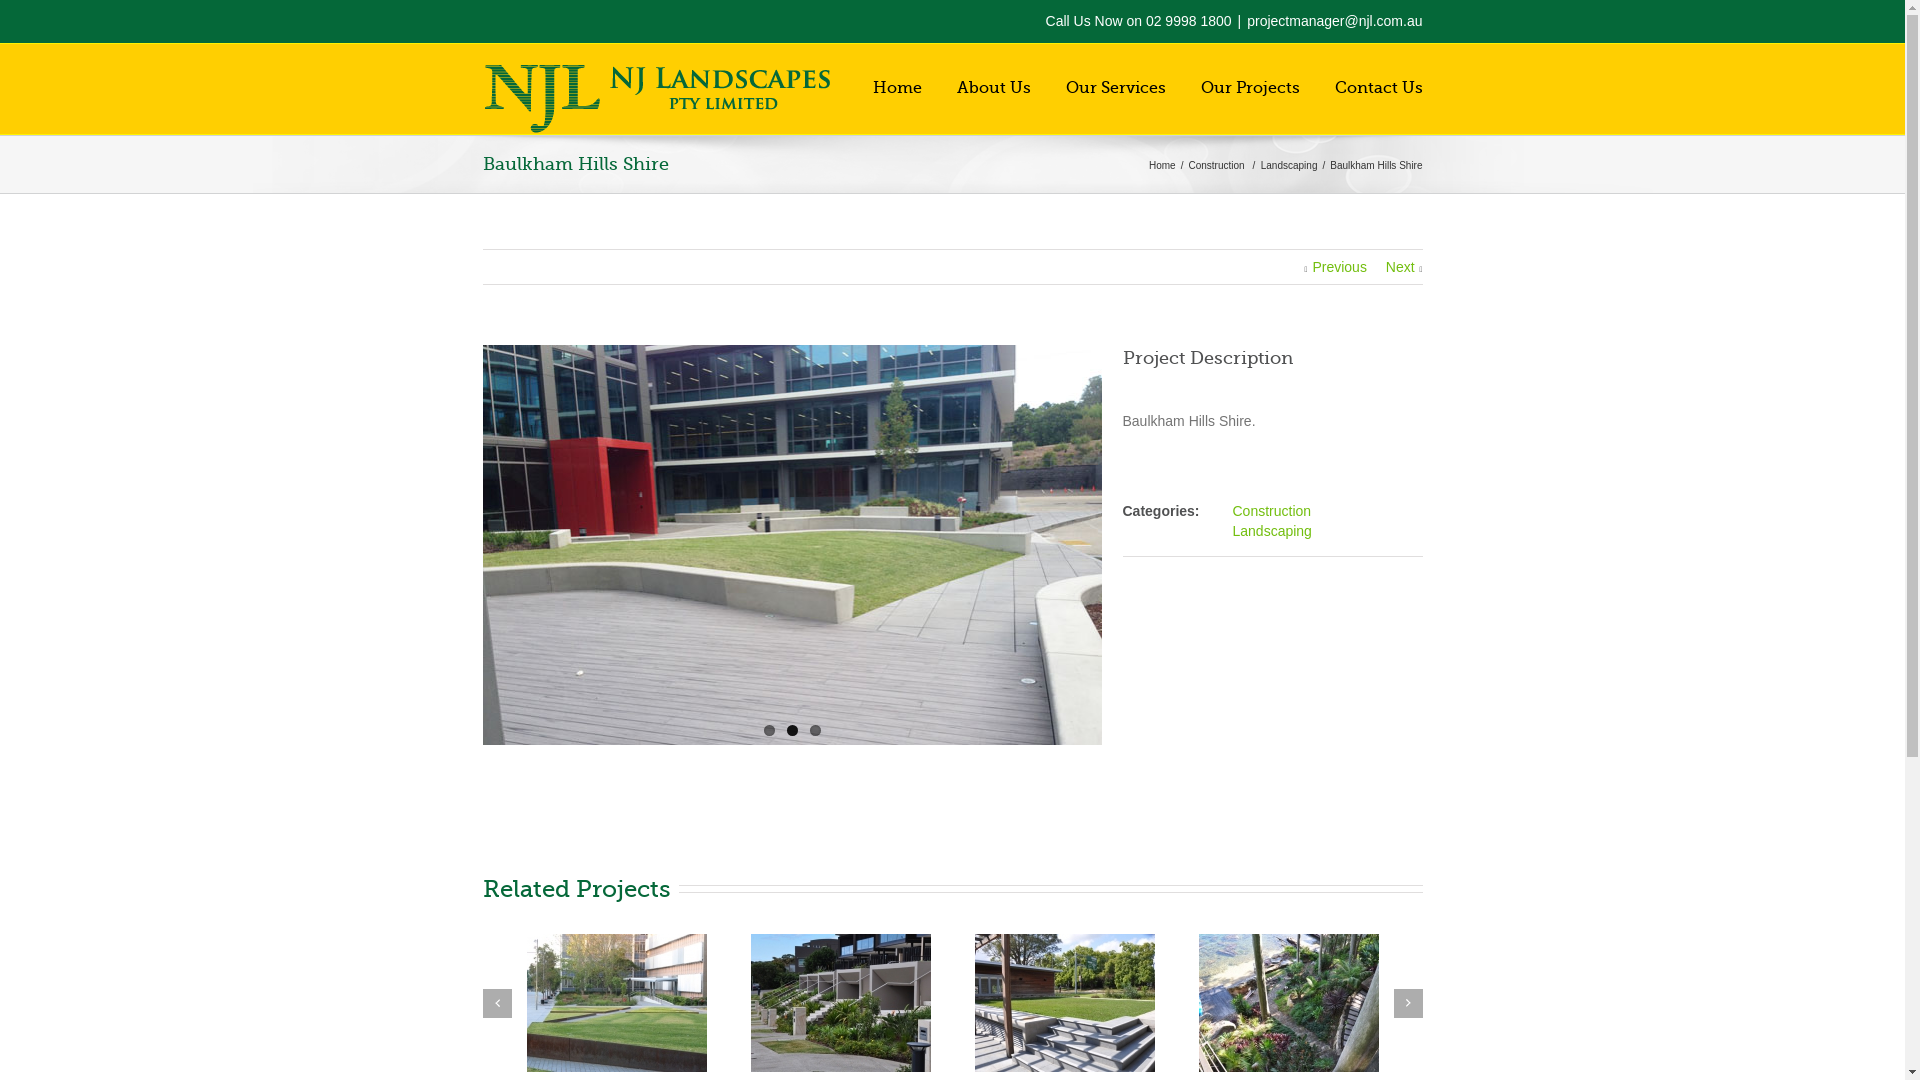  What do you see at coordinates (896, 87) in the screenshot?
I see `Home` at bounding box center [896, 87].